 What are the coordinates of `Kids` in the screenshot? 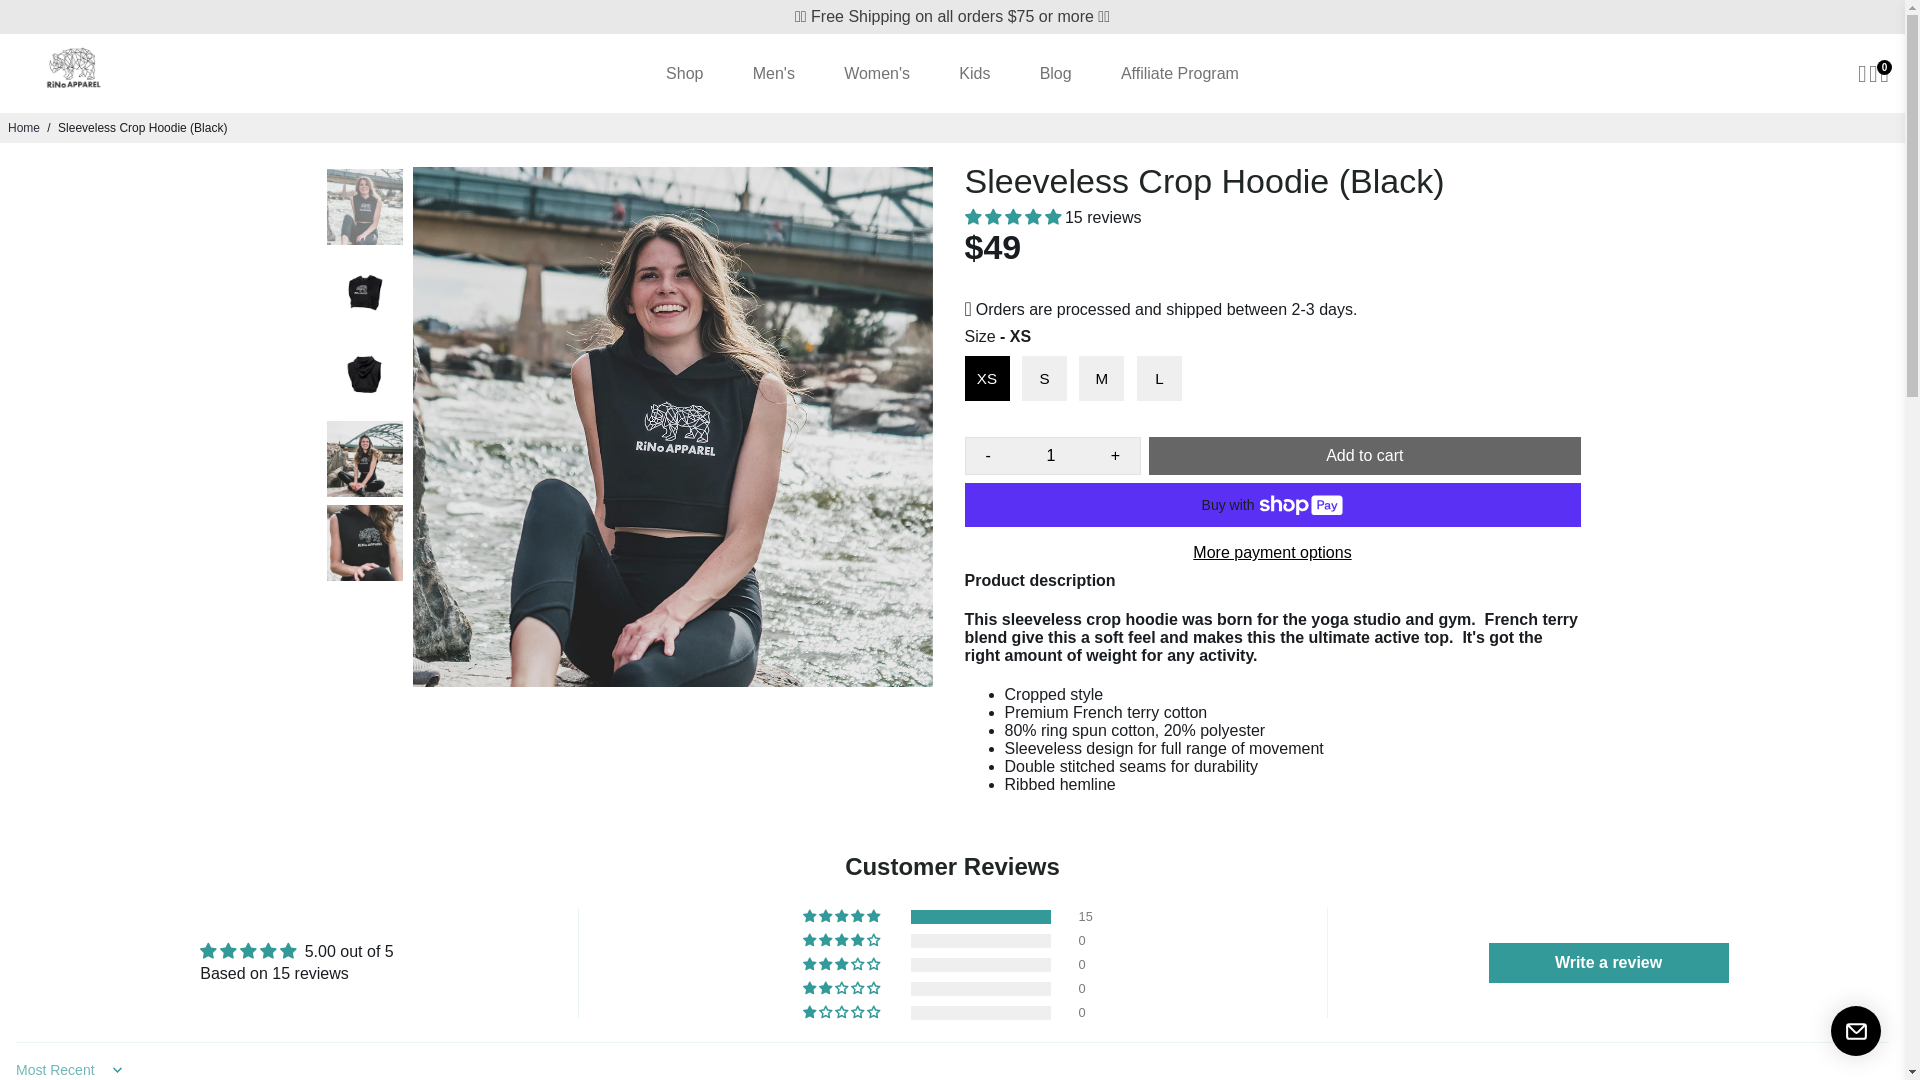 It's located at (974, 73).